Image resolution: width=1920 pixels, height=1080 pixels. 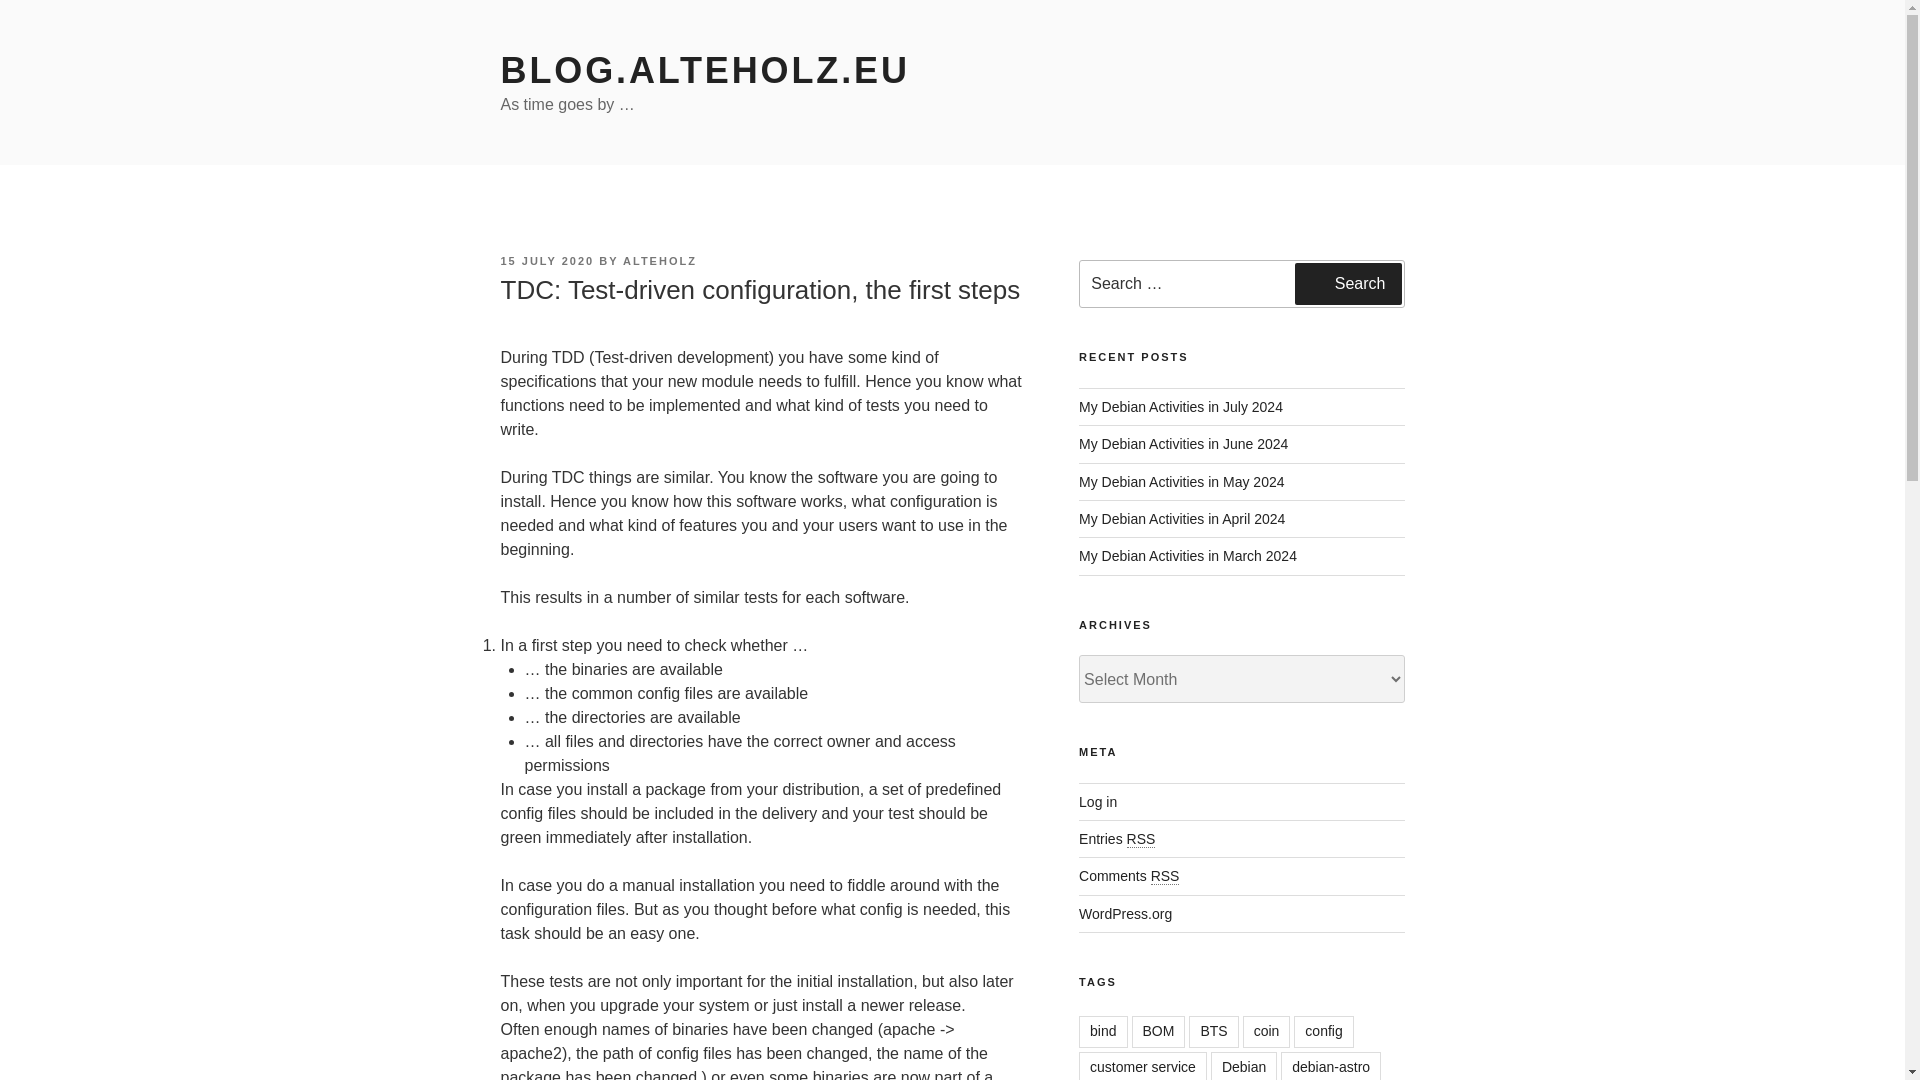 I want to click on My Debian Activities in May 2024, so click(x=1182, y=482).